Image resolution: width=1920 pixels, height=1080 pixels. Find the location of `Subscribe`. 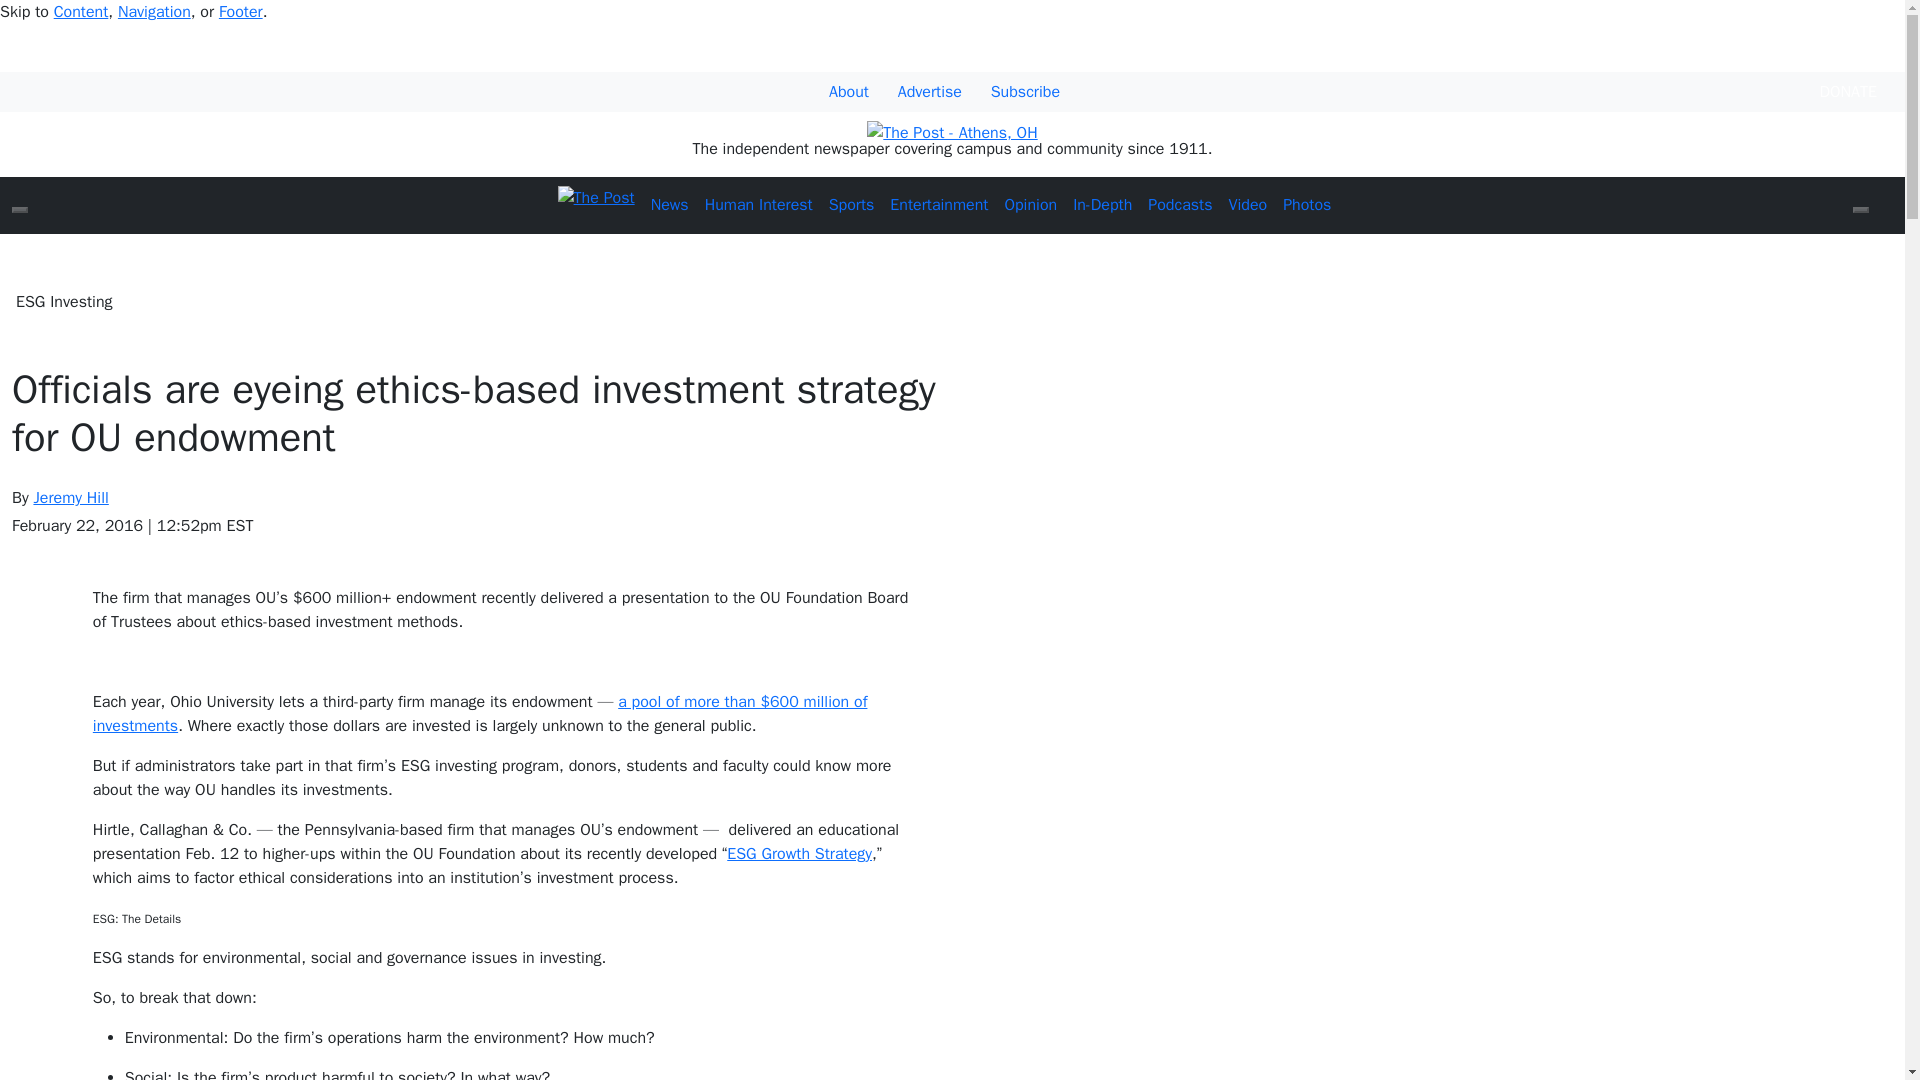

Subscribe is located at coordinates (1024, 92).